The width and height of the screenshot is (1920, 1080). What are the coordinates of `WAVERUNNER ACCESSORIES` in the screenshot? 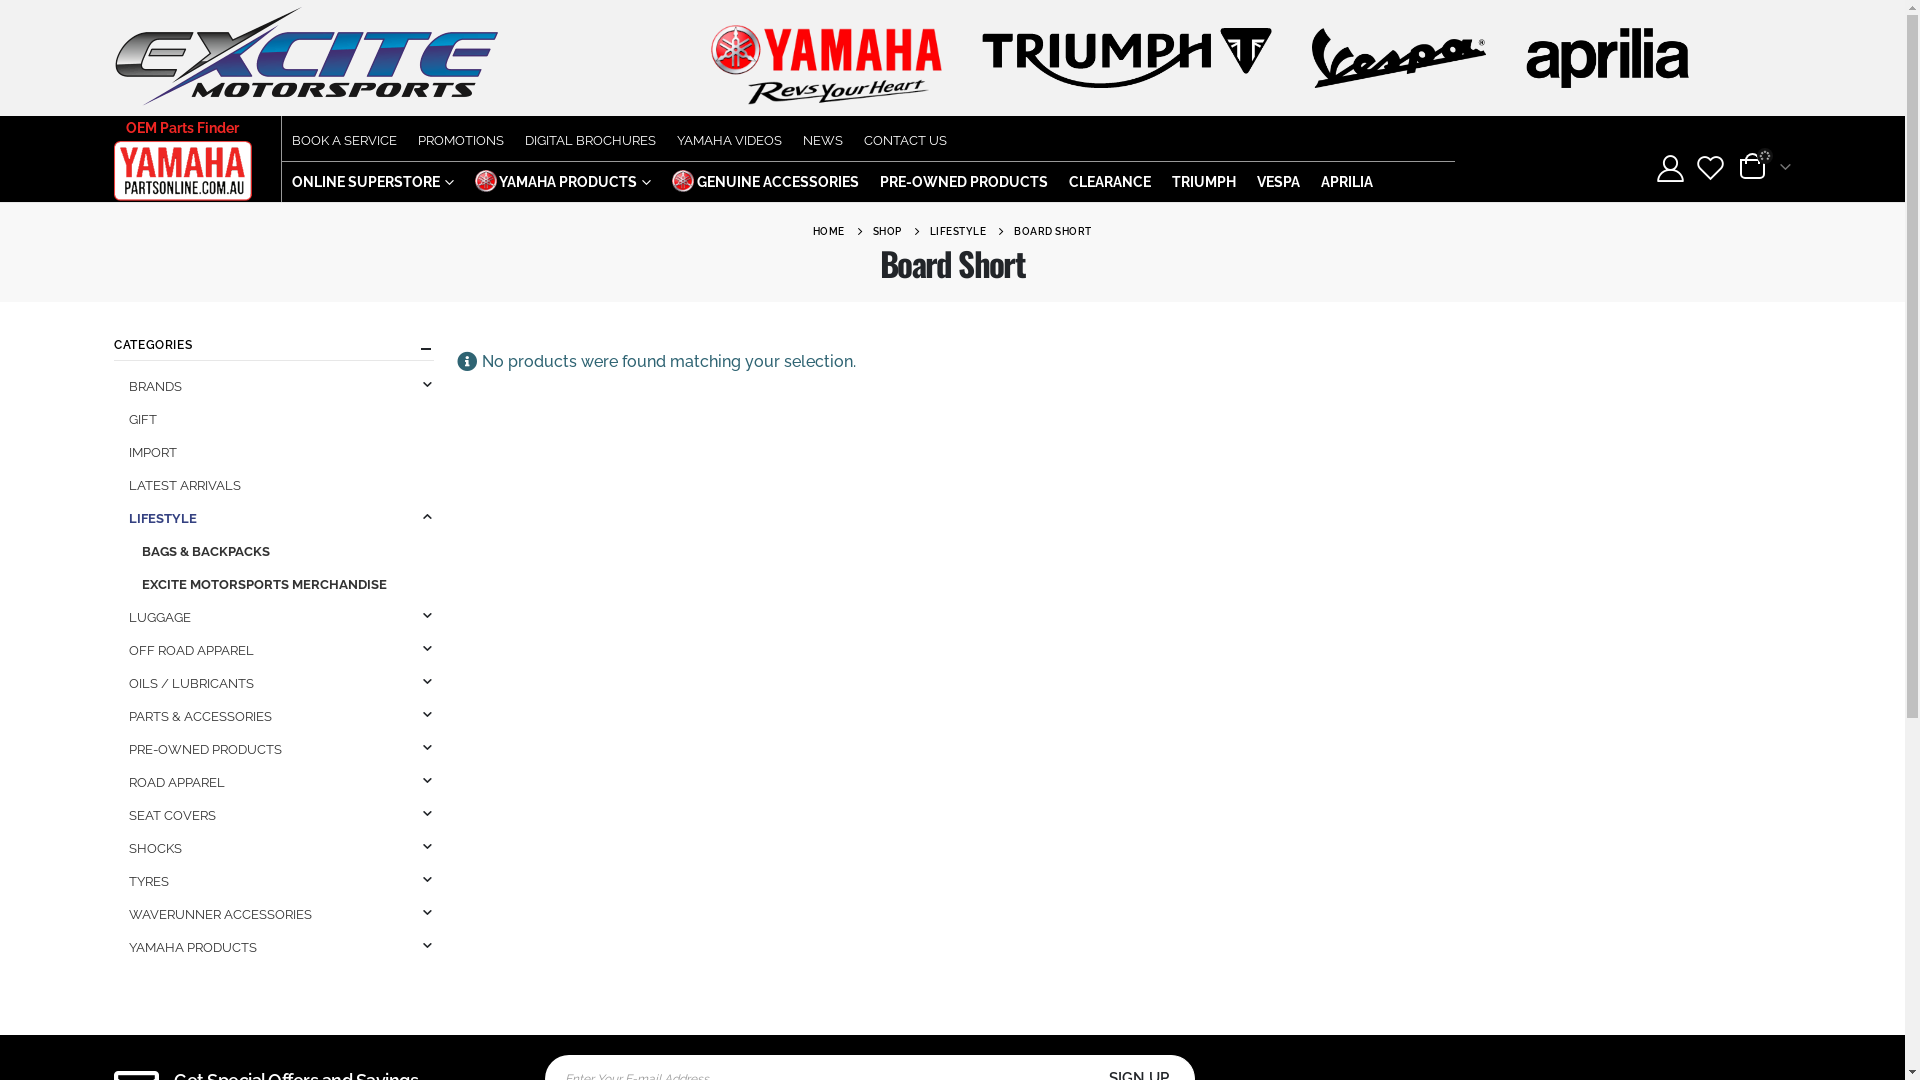 It's located at (220, 914).